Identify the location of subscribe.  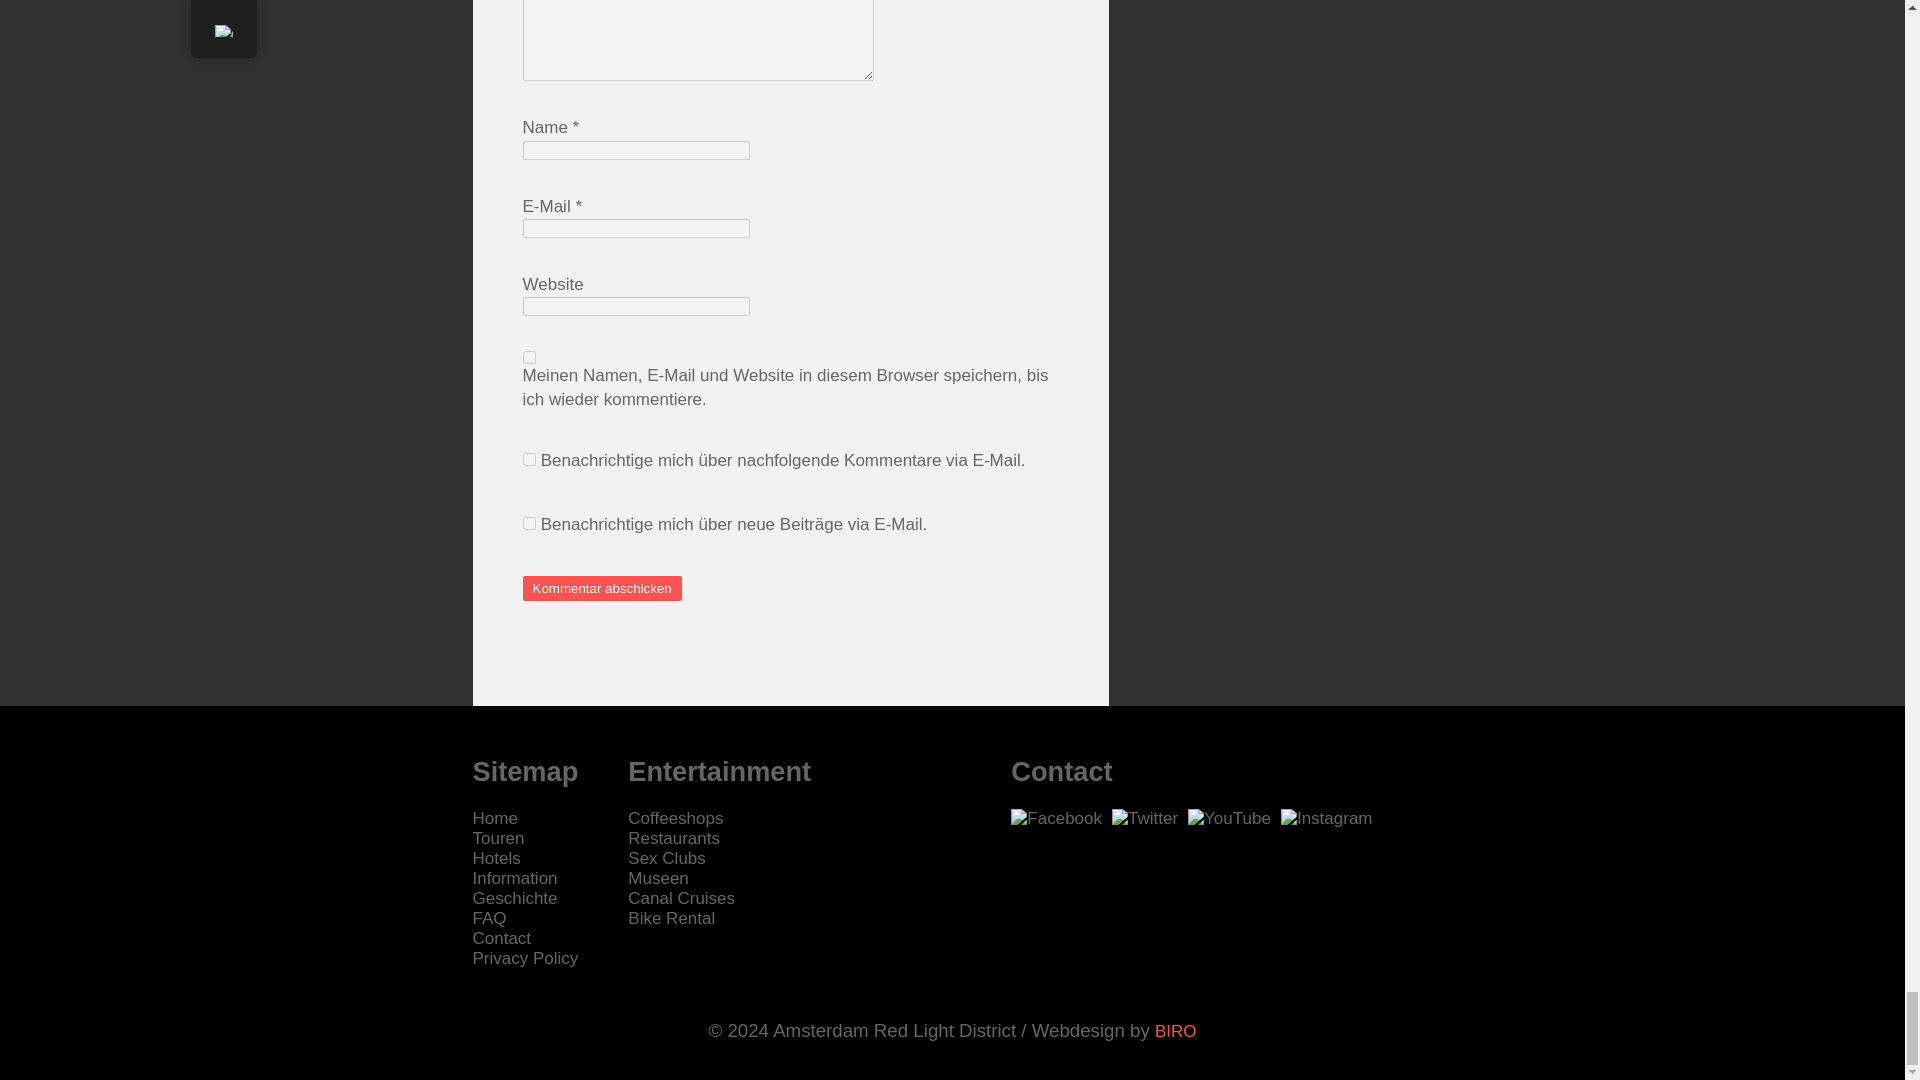
(528, 524).